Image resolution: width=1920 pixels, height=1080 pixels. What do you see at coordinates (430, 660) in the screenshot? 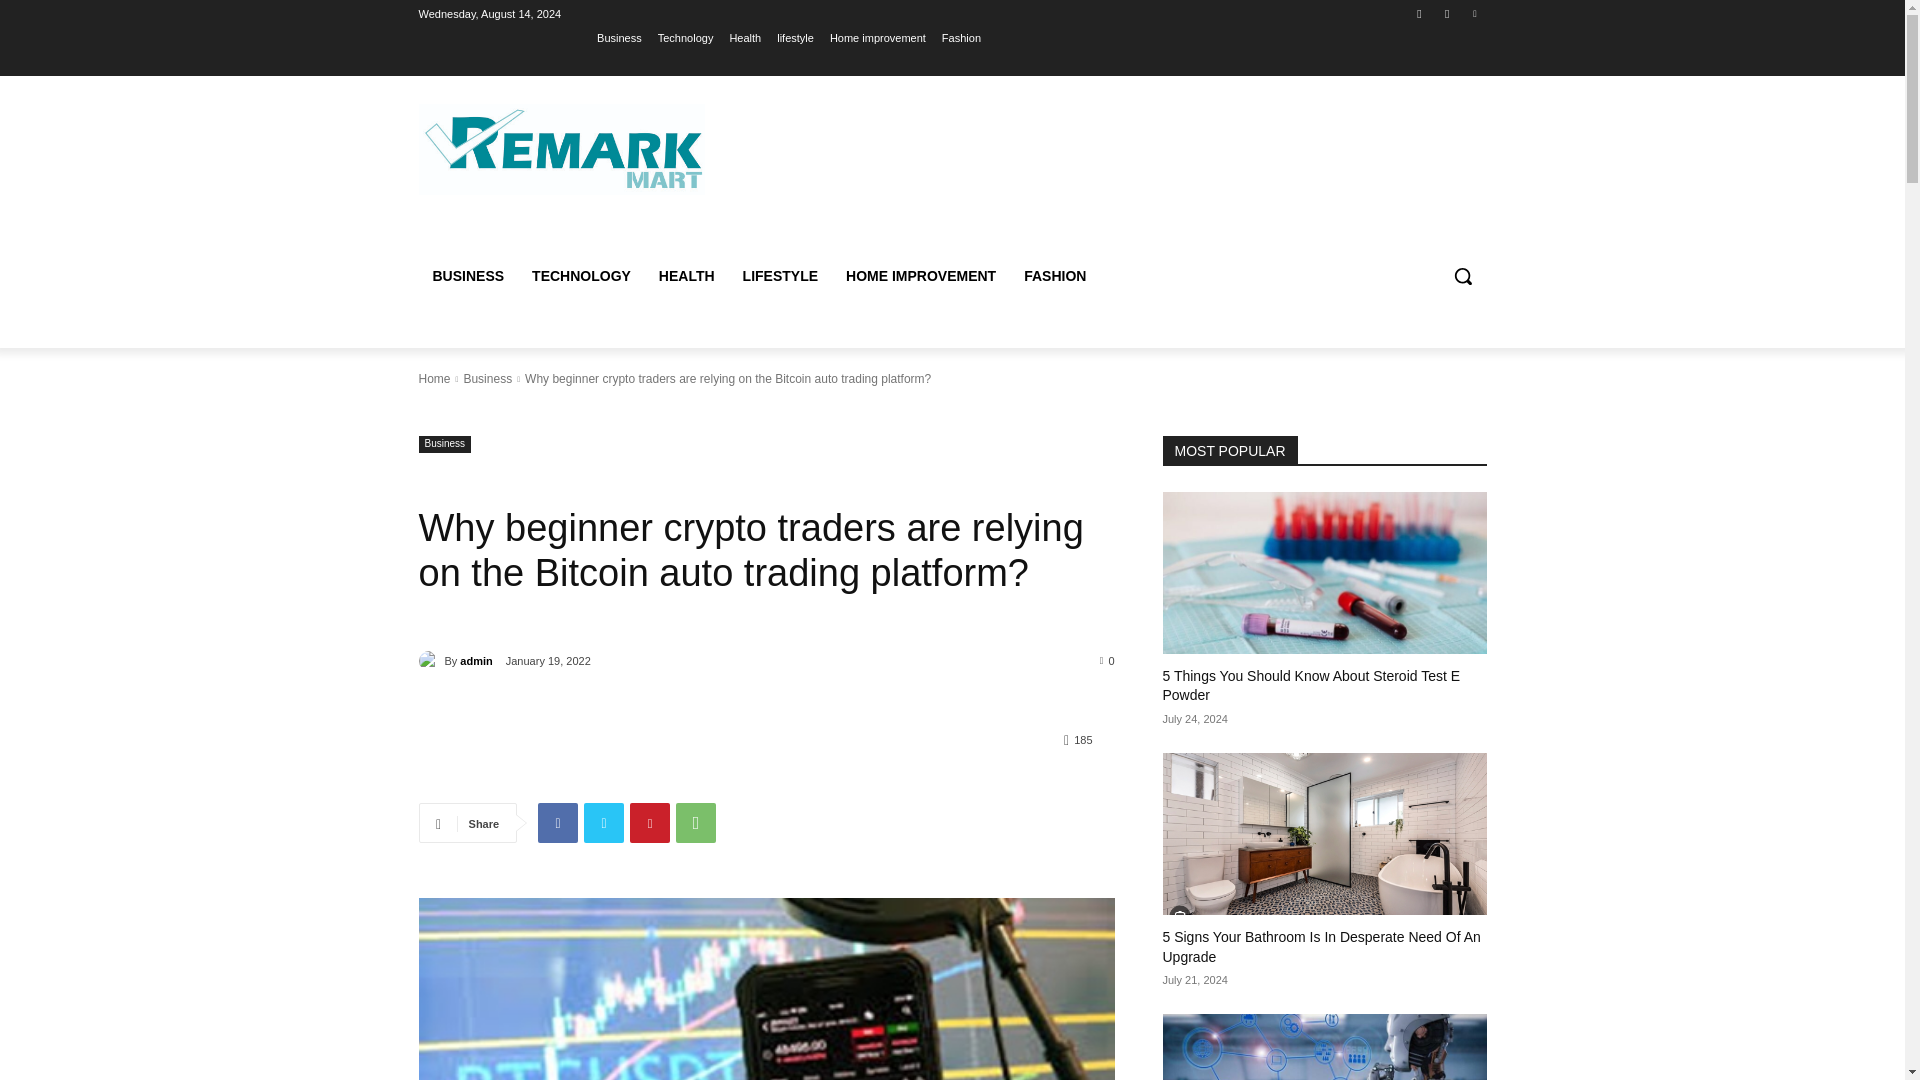
I see `admin` at bounding box center [430, 660].